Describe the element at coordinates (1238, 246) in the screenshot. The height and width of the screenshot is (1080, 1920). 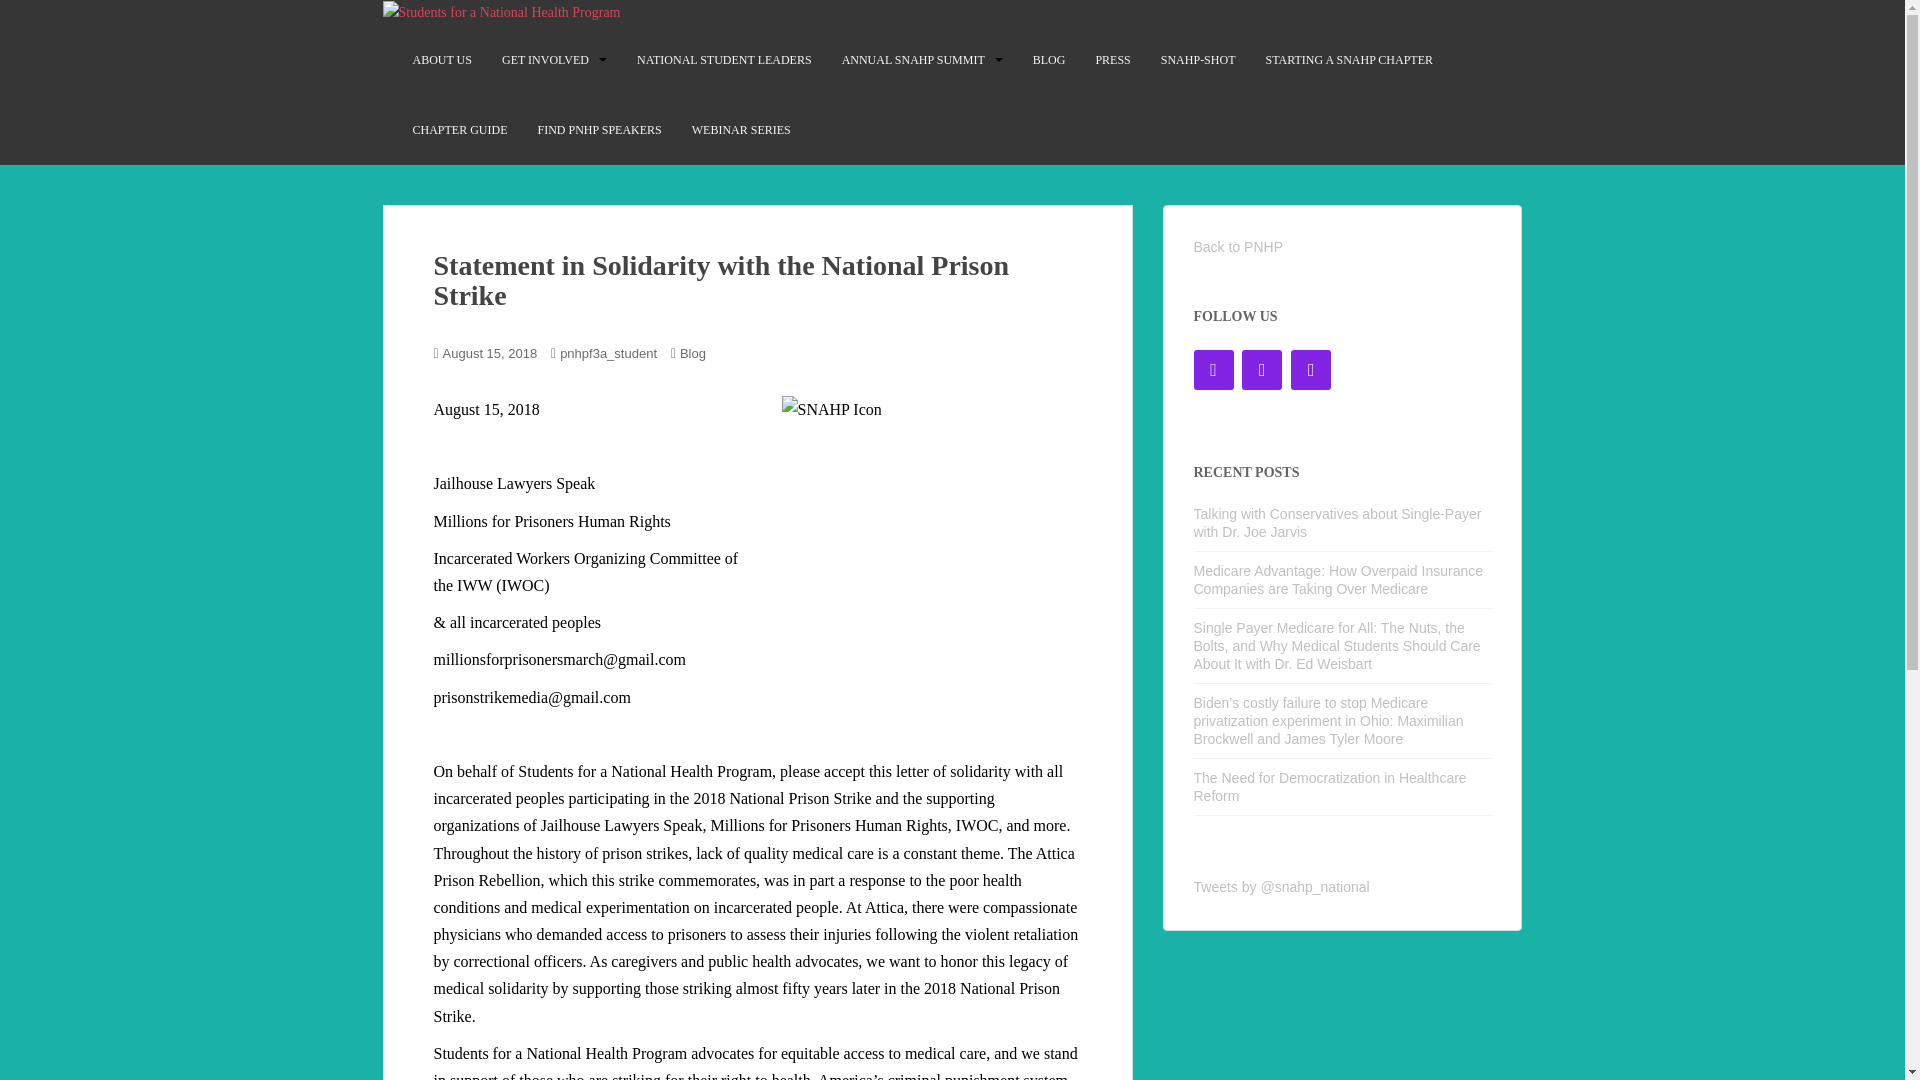
I see `Back to PNHP` at that location.